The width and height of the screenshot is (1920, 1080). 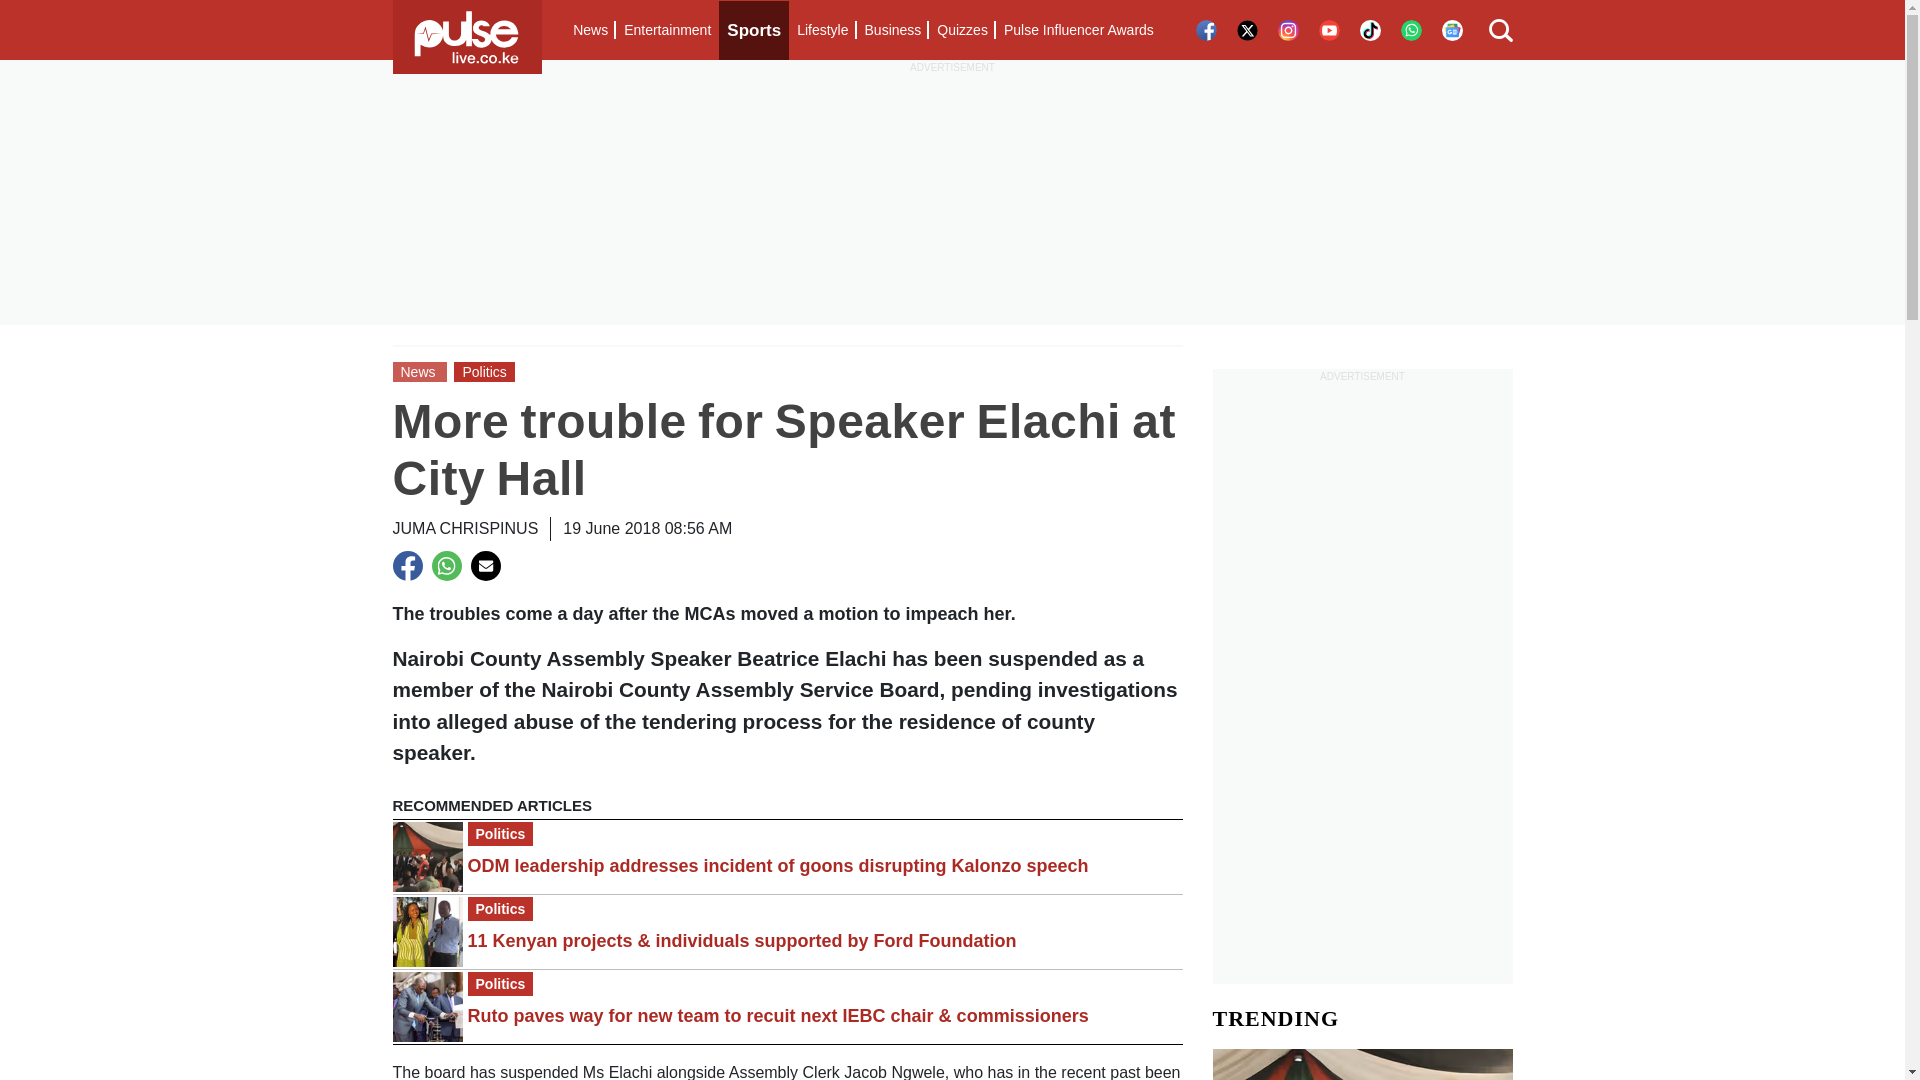 I want to click on Entertainment, so click(x=667, y=30).